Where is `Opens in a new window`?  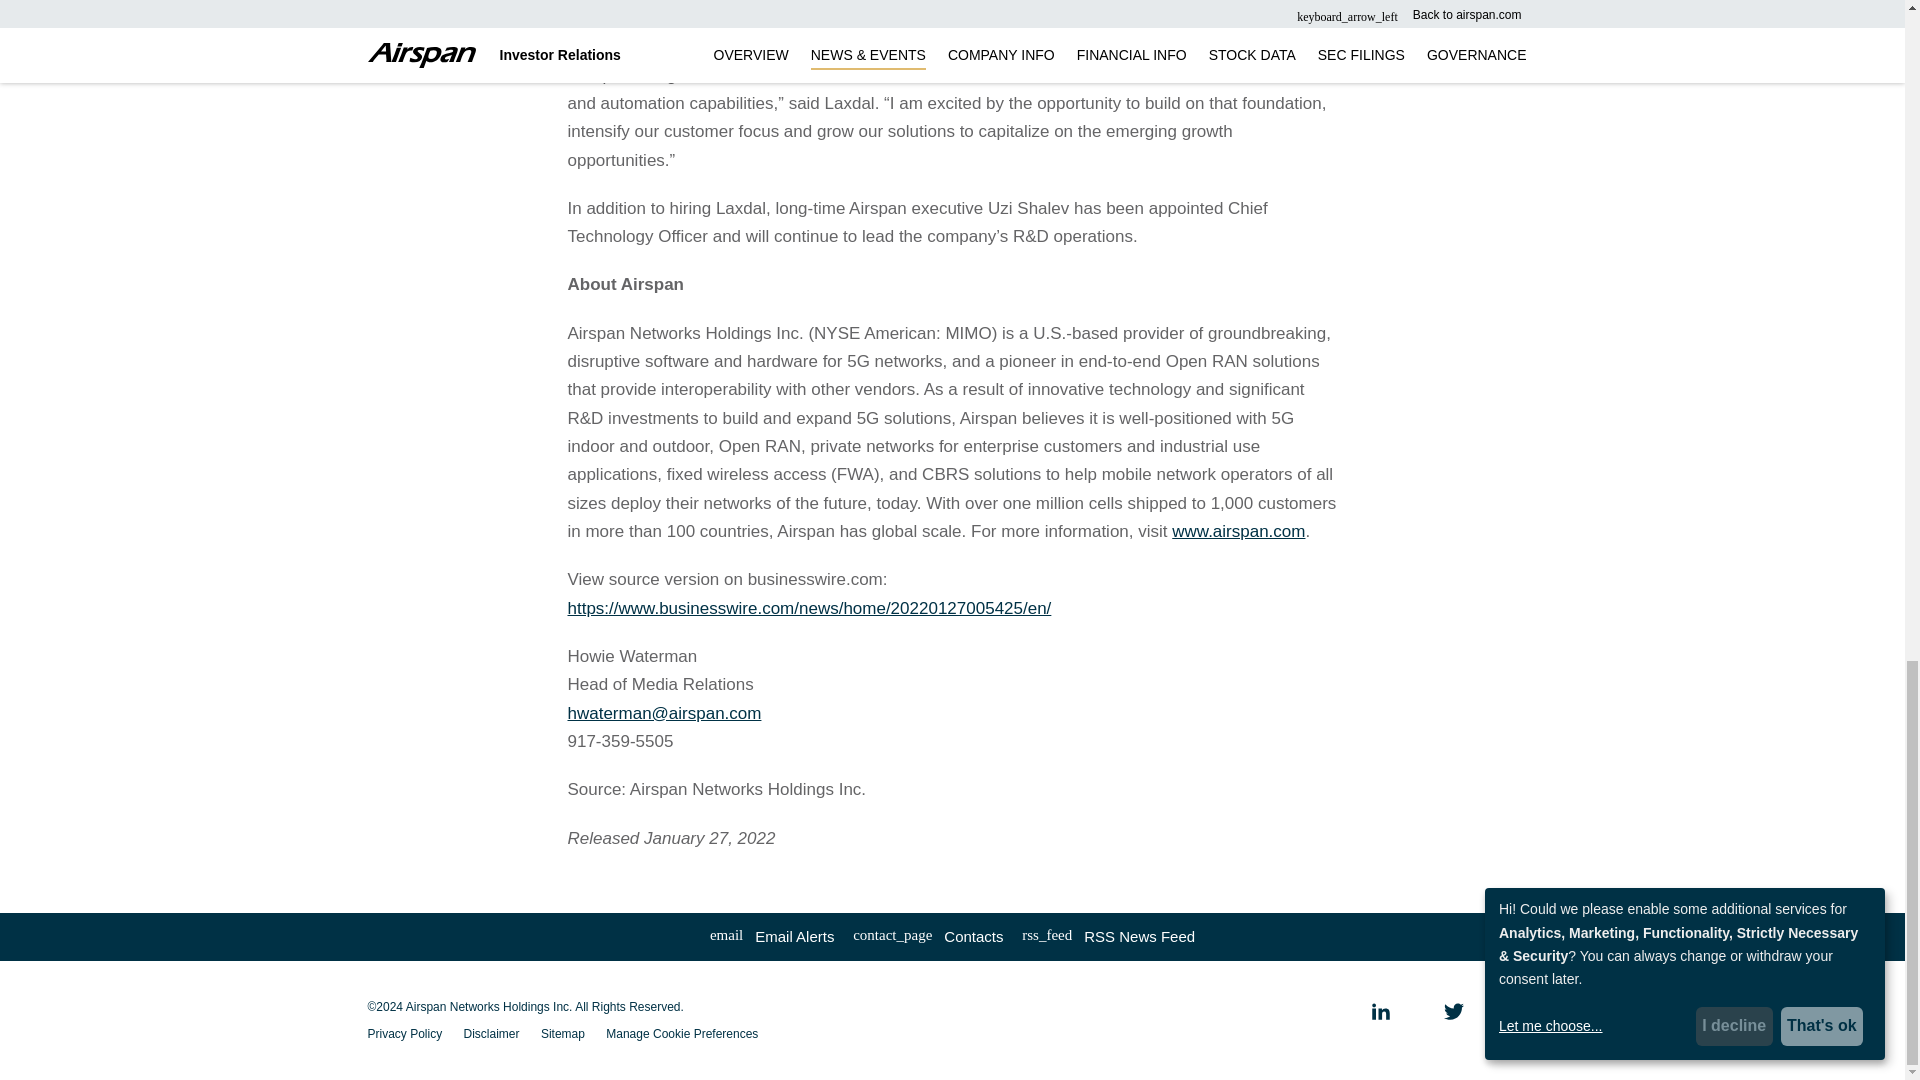 Opens in a new window is located at coordinates (1108, 936).